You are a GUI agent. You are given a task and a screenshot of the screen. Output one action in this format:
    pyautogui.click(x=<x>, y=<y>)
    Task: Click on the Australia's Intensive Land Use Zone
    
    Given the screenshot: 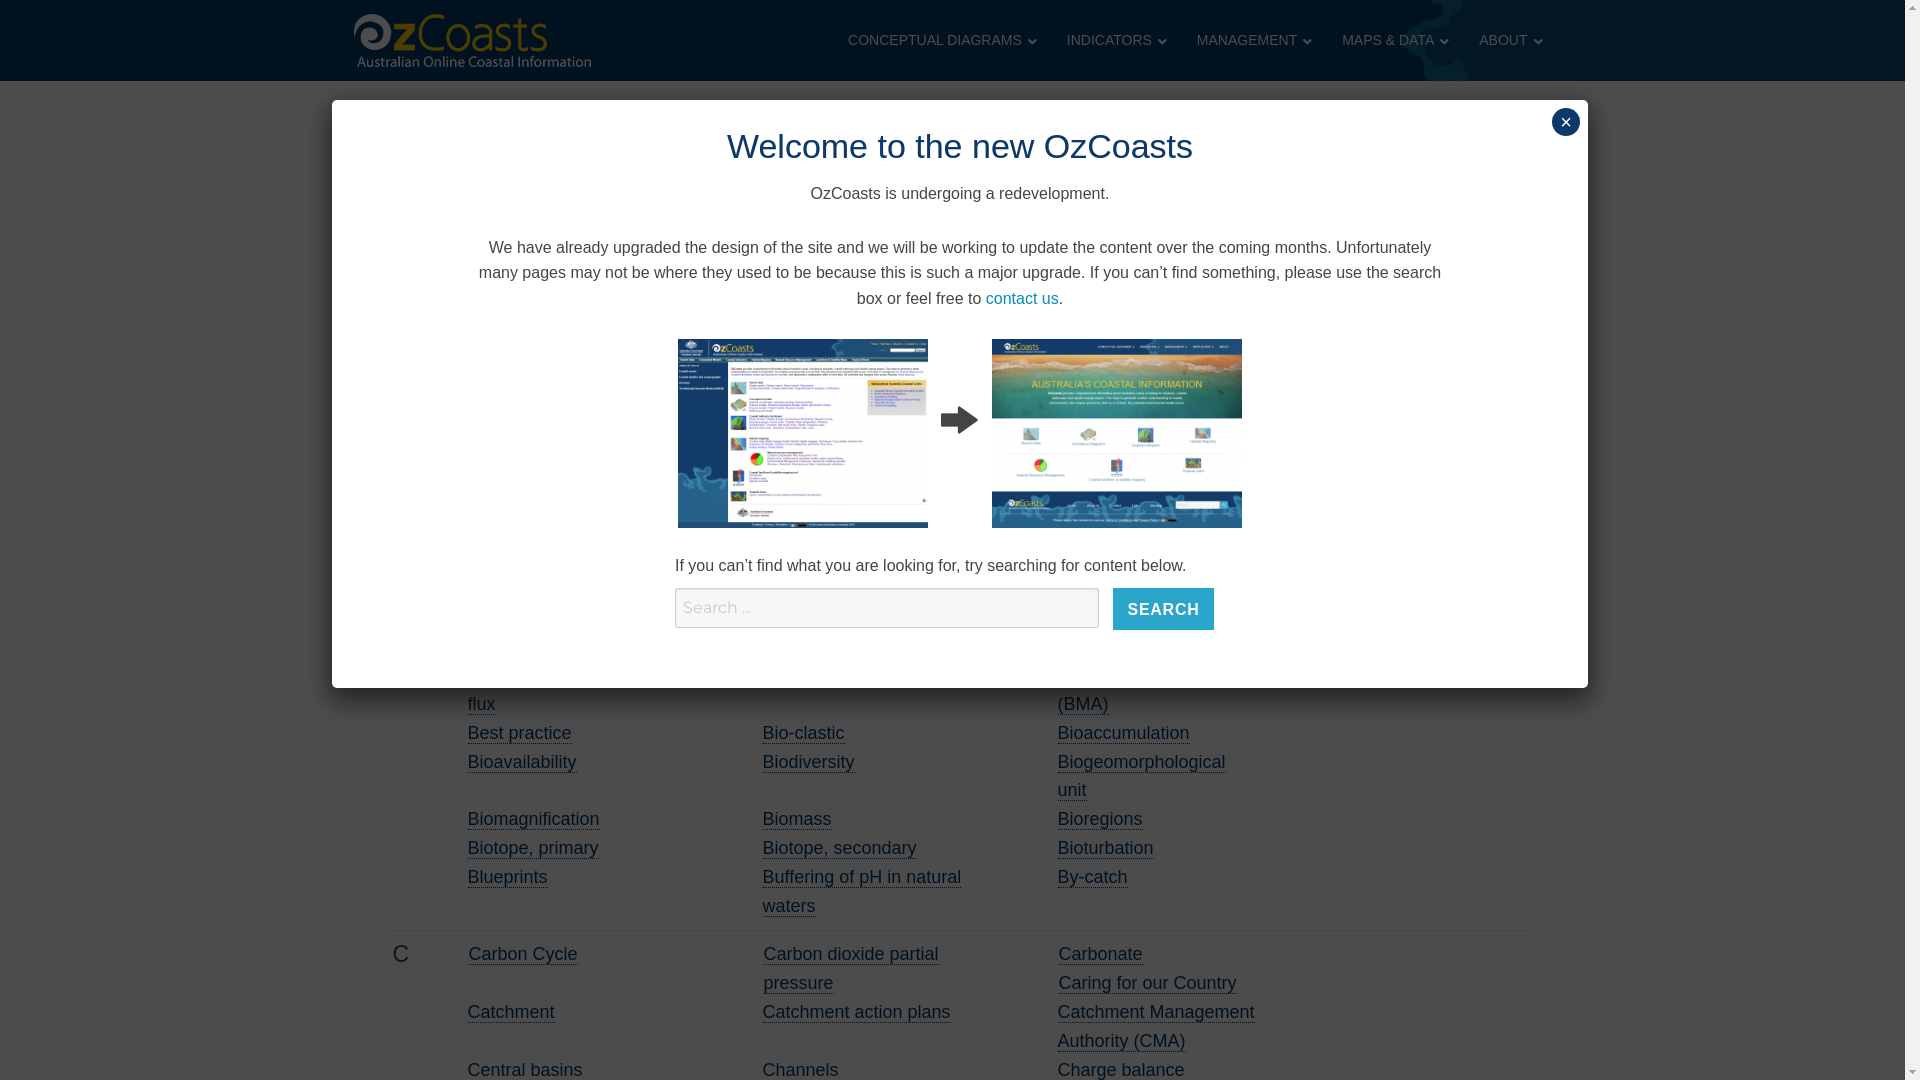 What is the action you would take?
    pyautogui.click(x=842, y=555)
    